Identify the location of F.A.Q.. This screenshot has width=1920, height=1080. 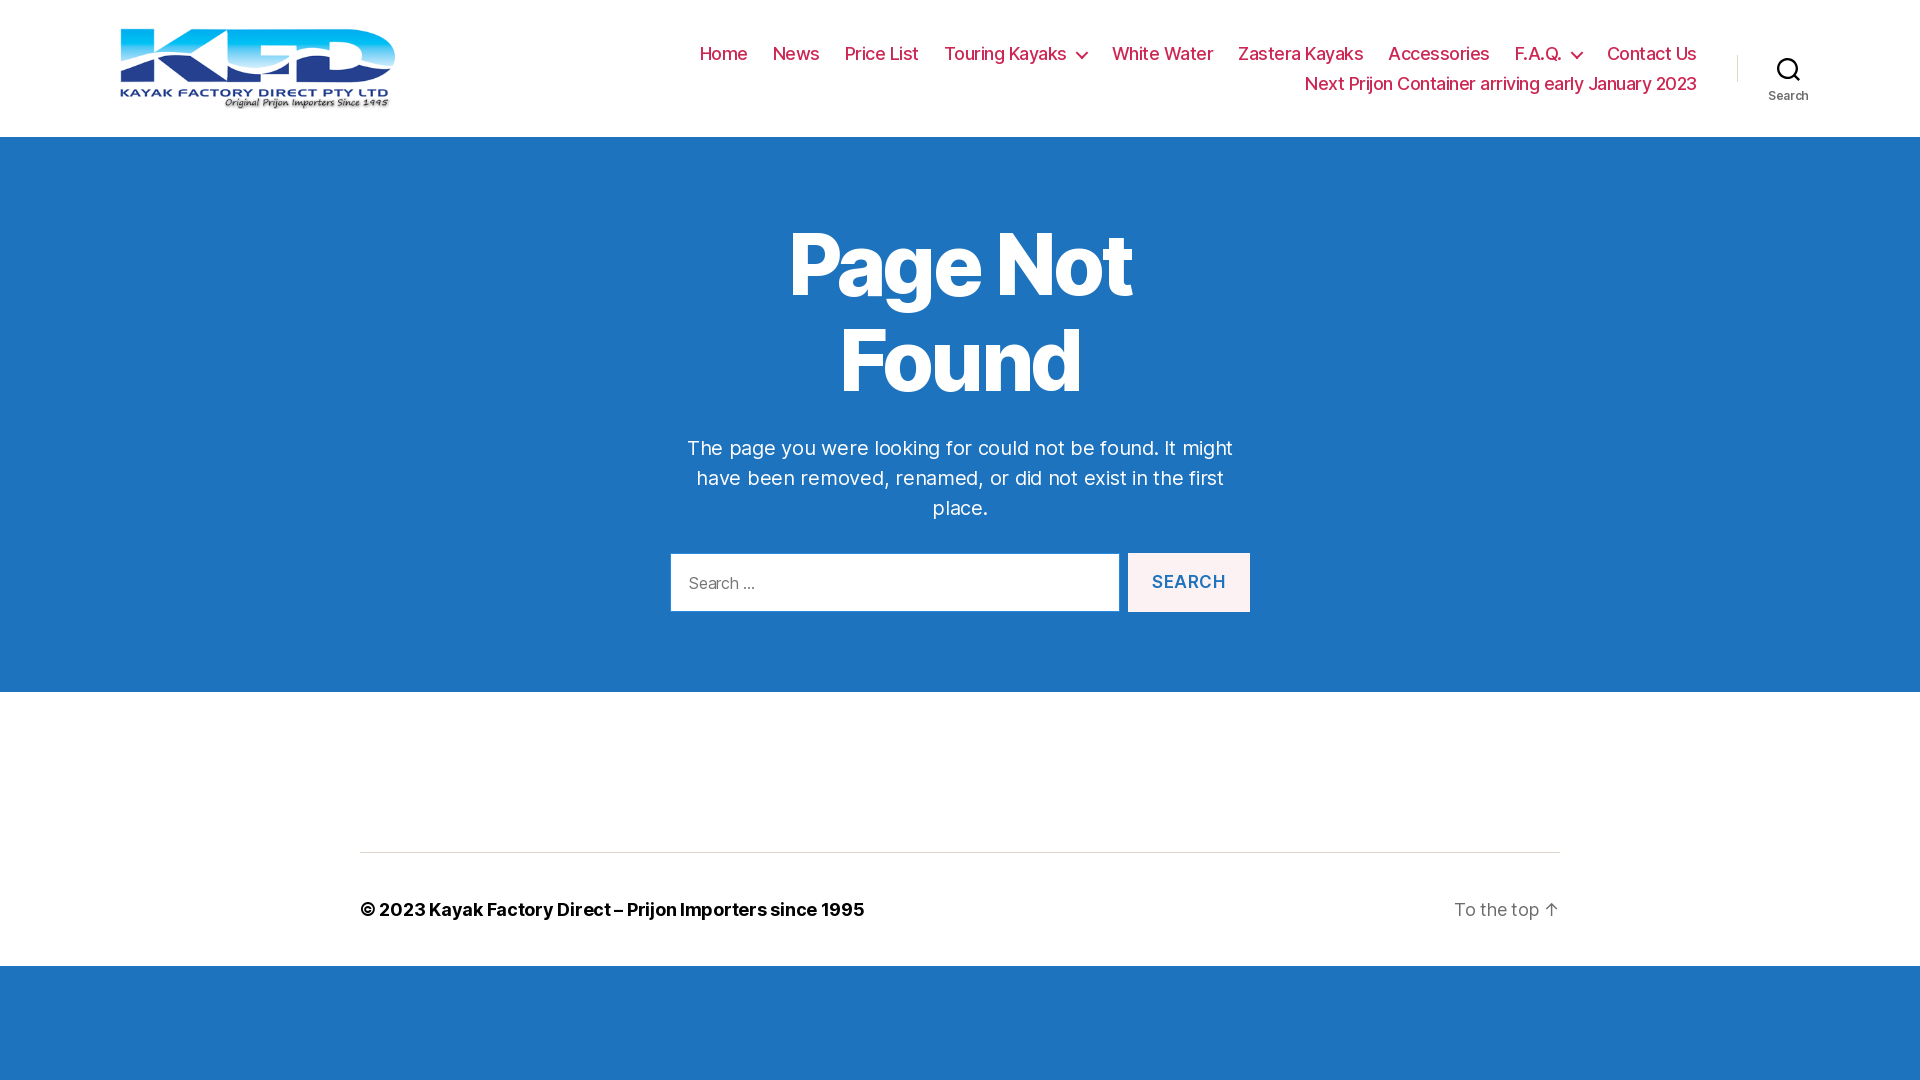
(1548, 54).